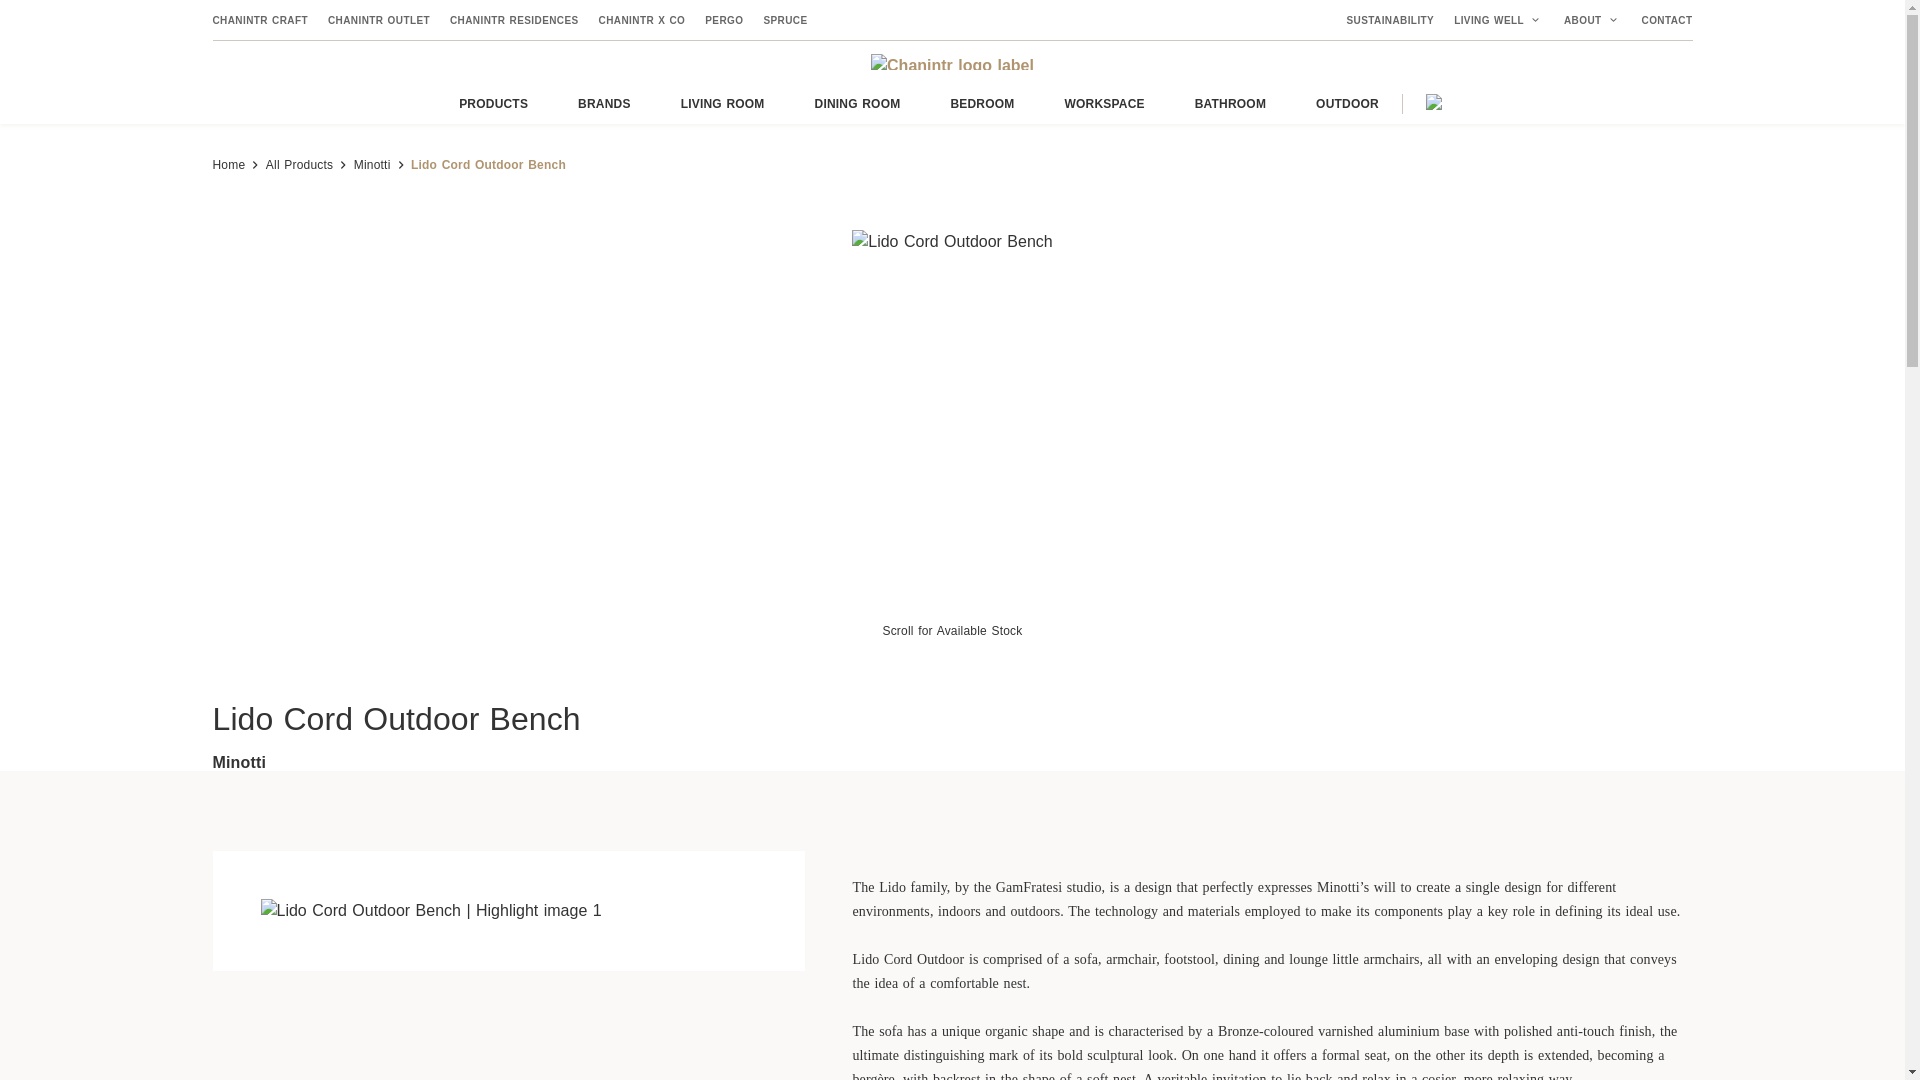 Image resolution: width=1920 pixels, height=1080 pixels. I want to click on Spruce, so click(779, 19).